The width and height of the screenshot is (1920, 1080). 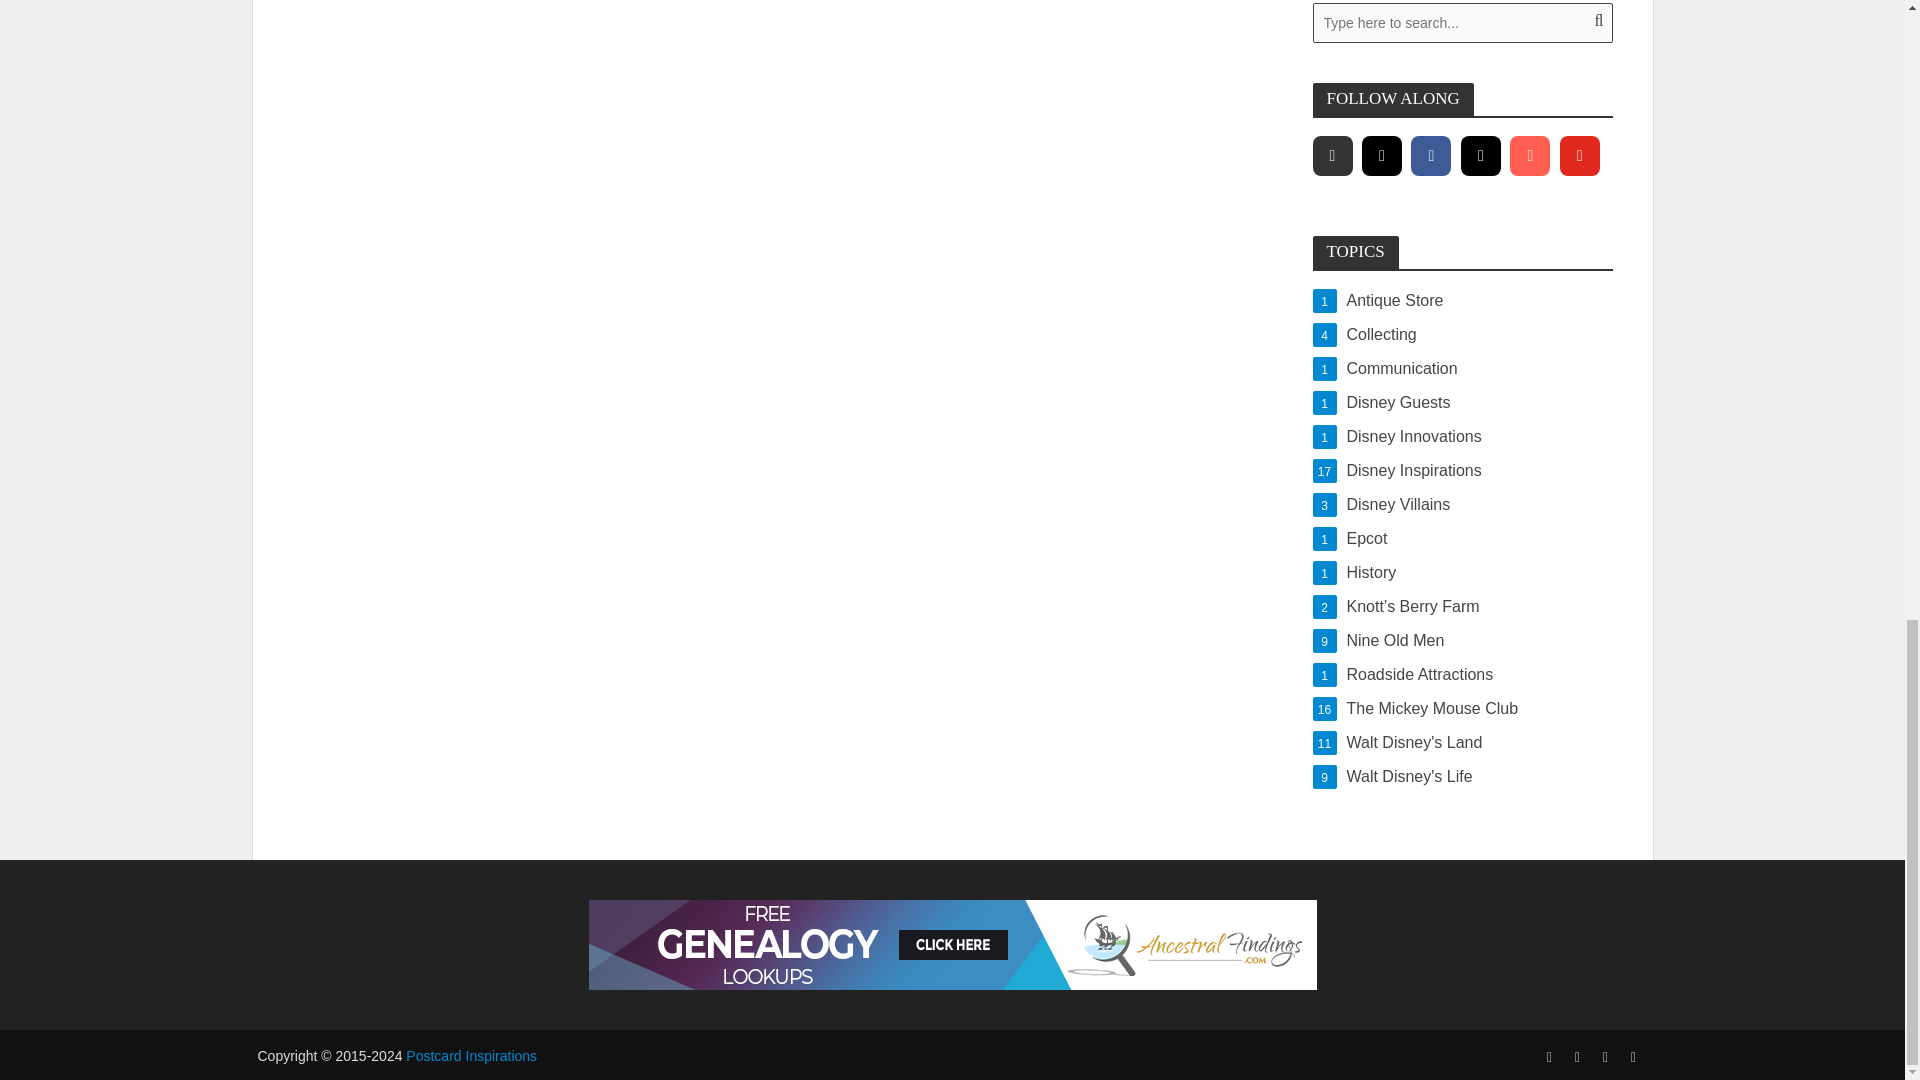 What do you see at coordinates (1579, 156) in the screenshot?
I see `youtube` at bounding box center [1579, 156].